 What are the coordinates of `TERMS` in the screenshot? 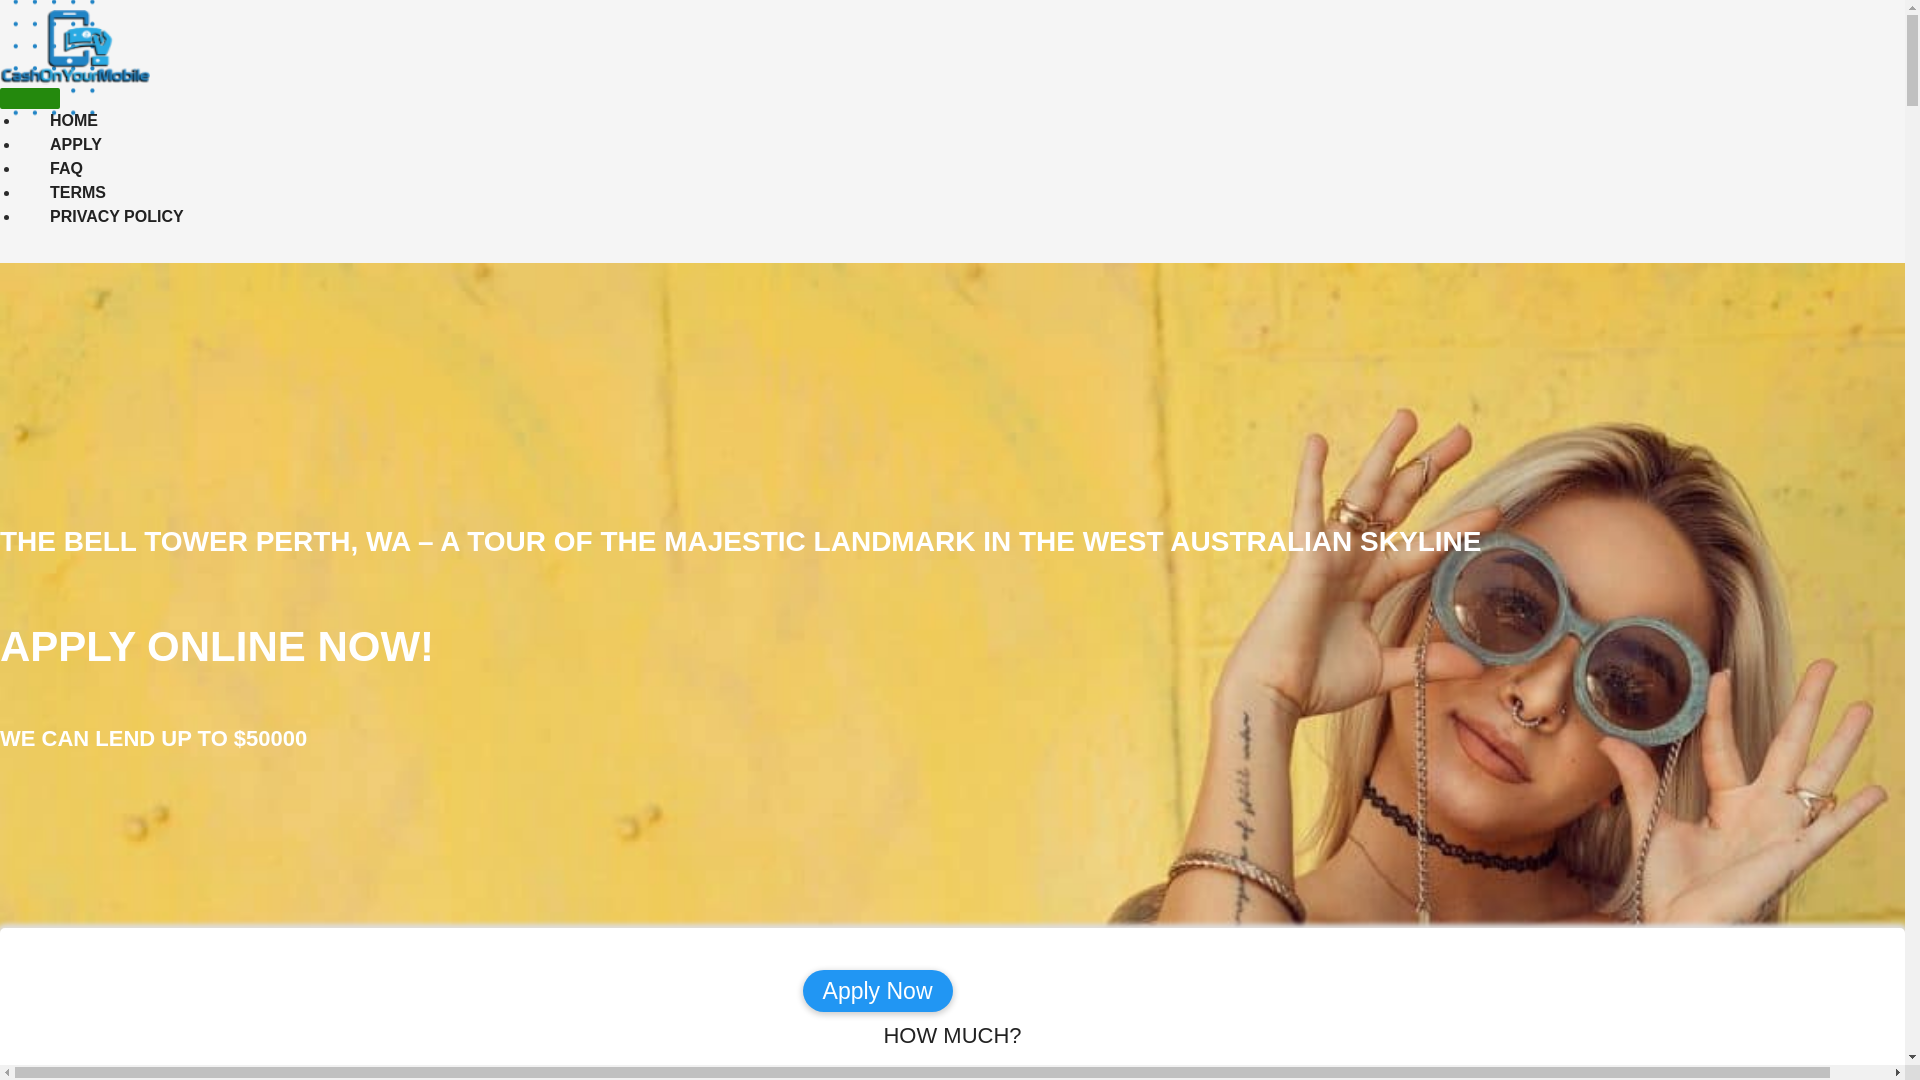 It's located at (62, 192).